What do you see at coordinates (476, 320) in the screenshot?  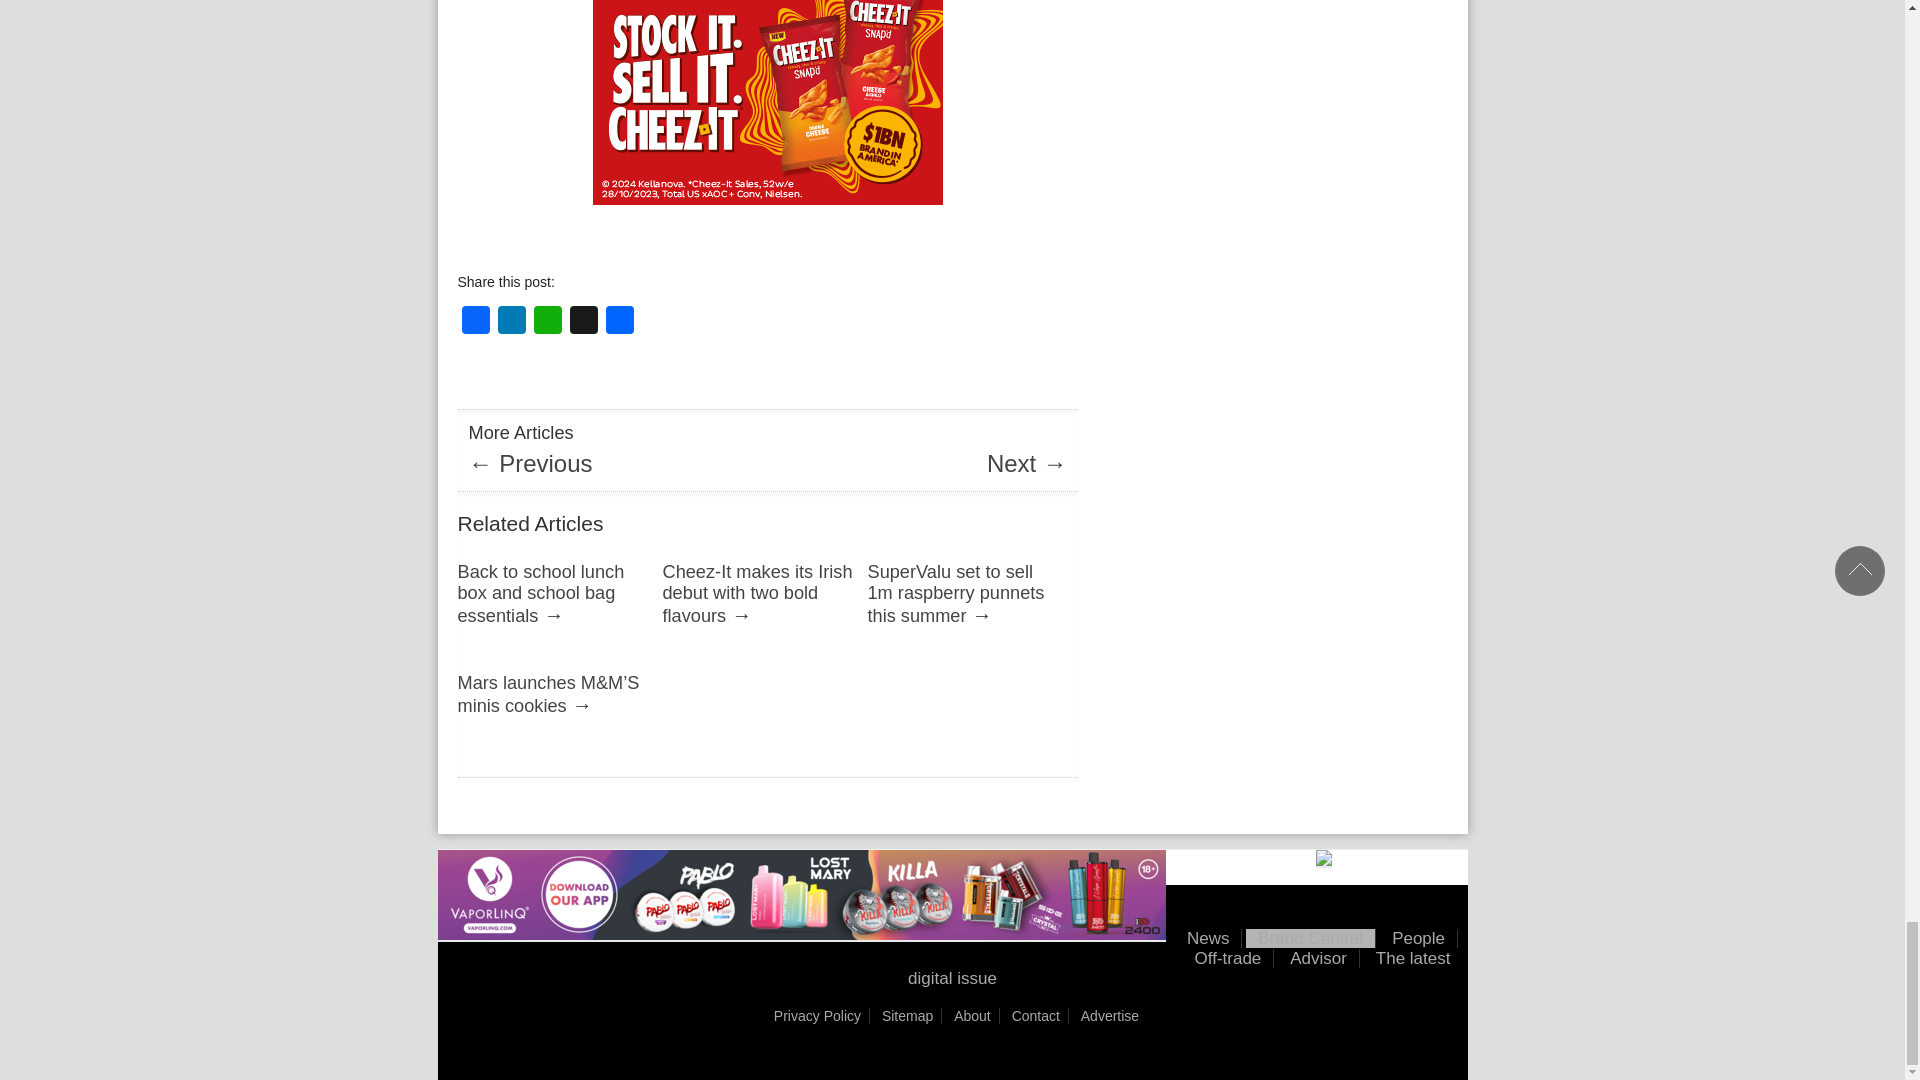 I see `Facebook` at bounding box center [476, 320].